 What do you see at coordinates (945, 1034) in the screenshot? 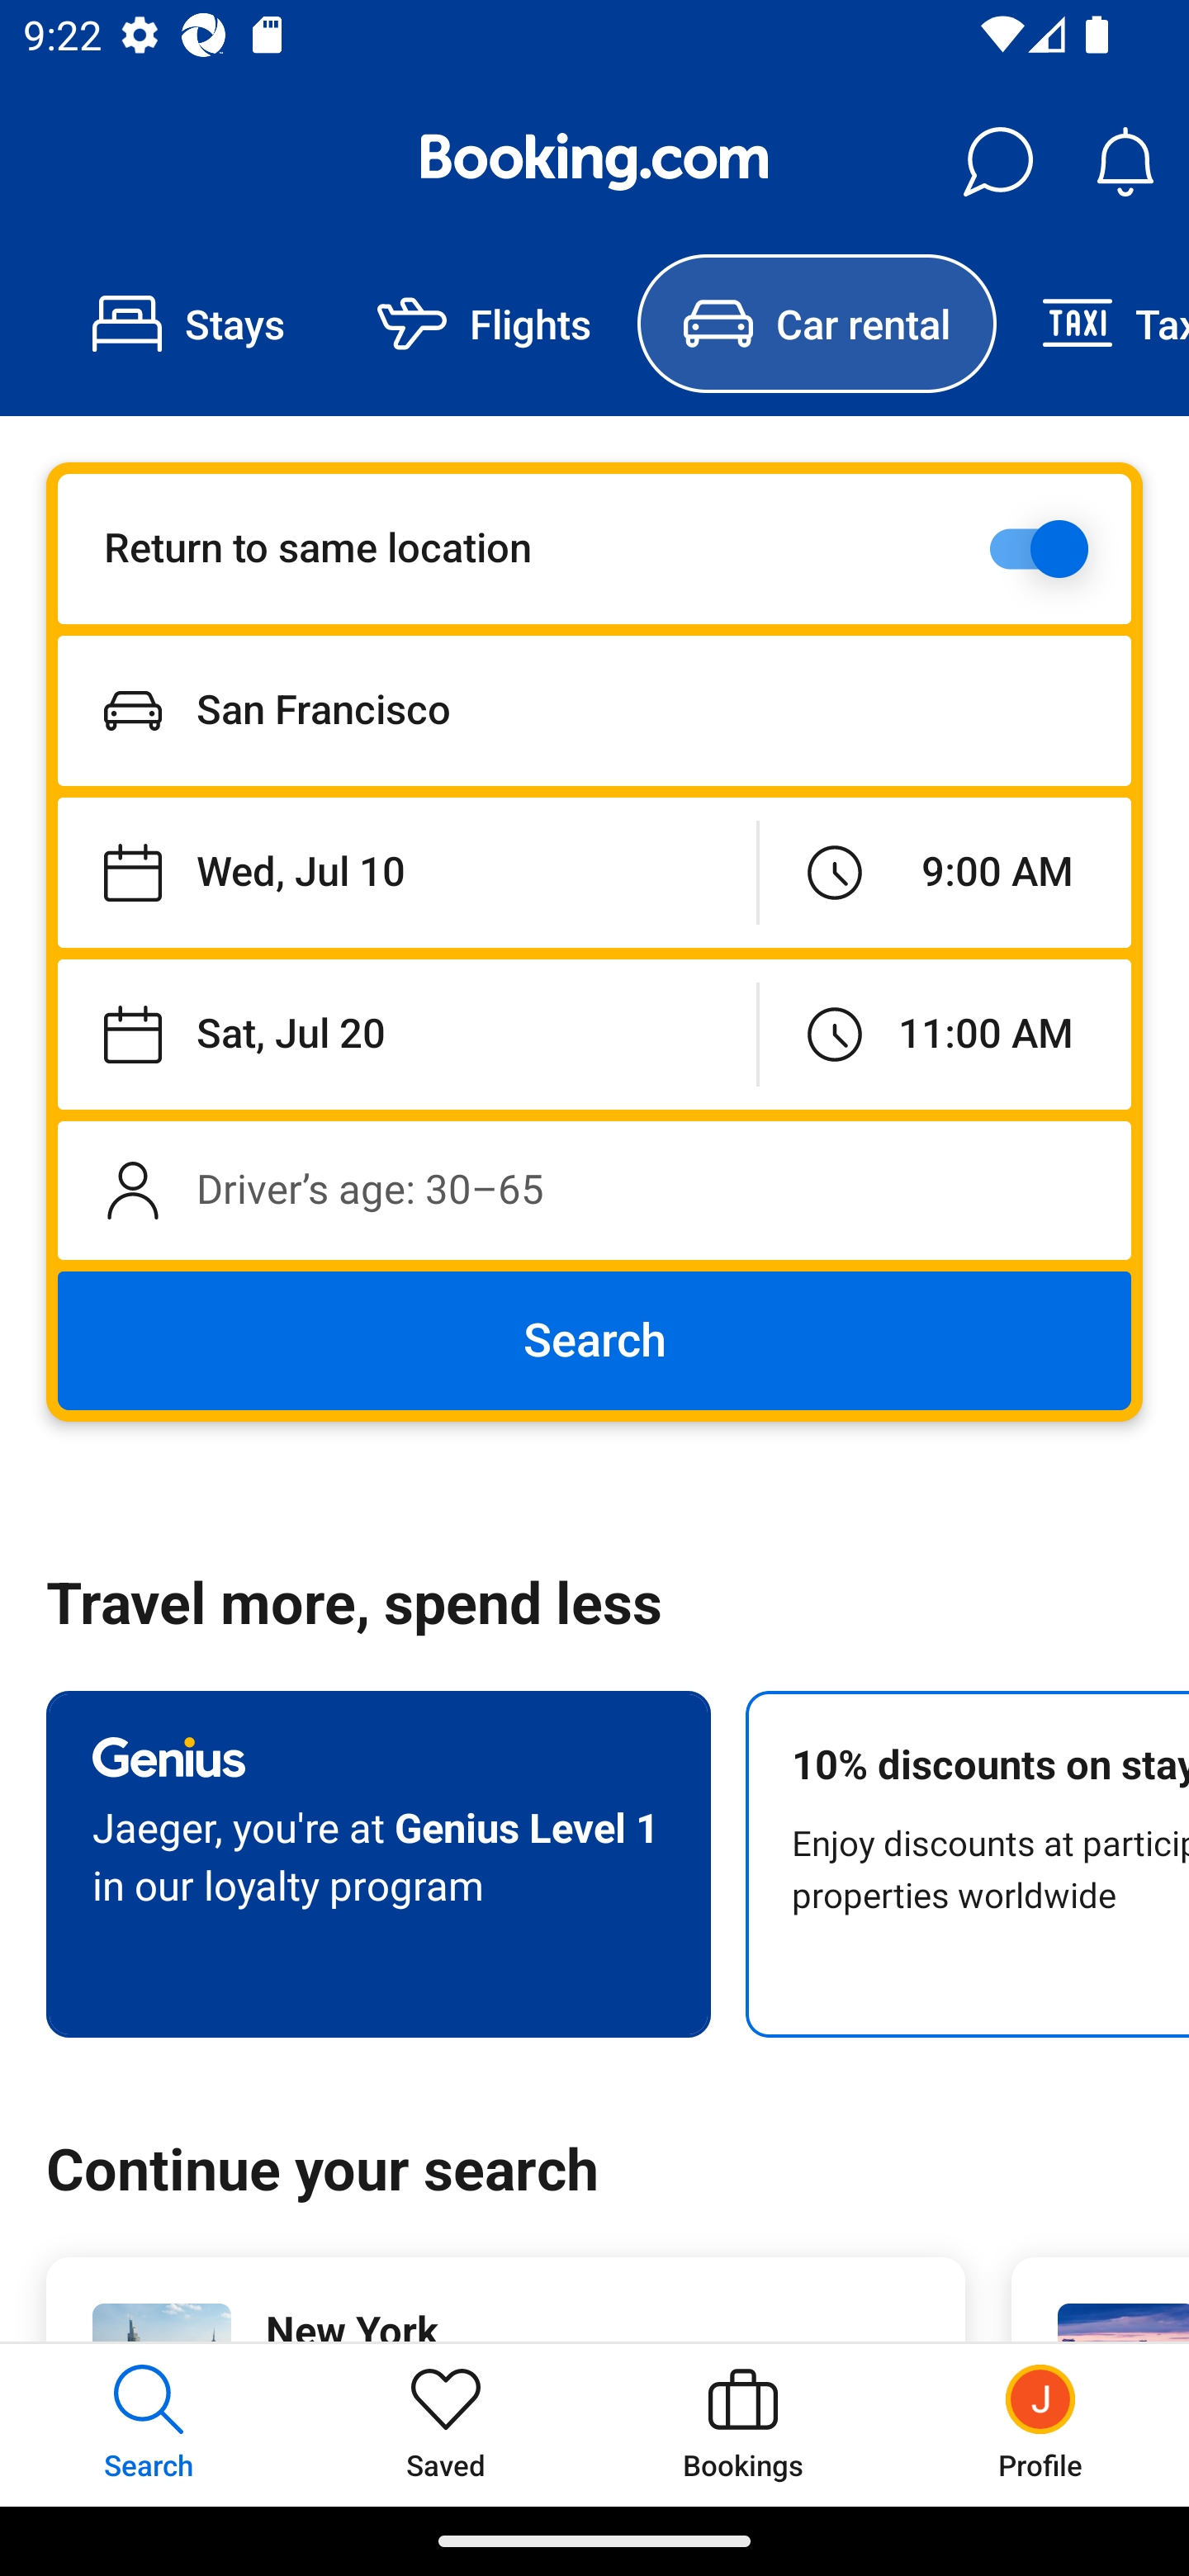
I see `Drop-off time: 11:00:00.000` at bounding box center [945, 1034].